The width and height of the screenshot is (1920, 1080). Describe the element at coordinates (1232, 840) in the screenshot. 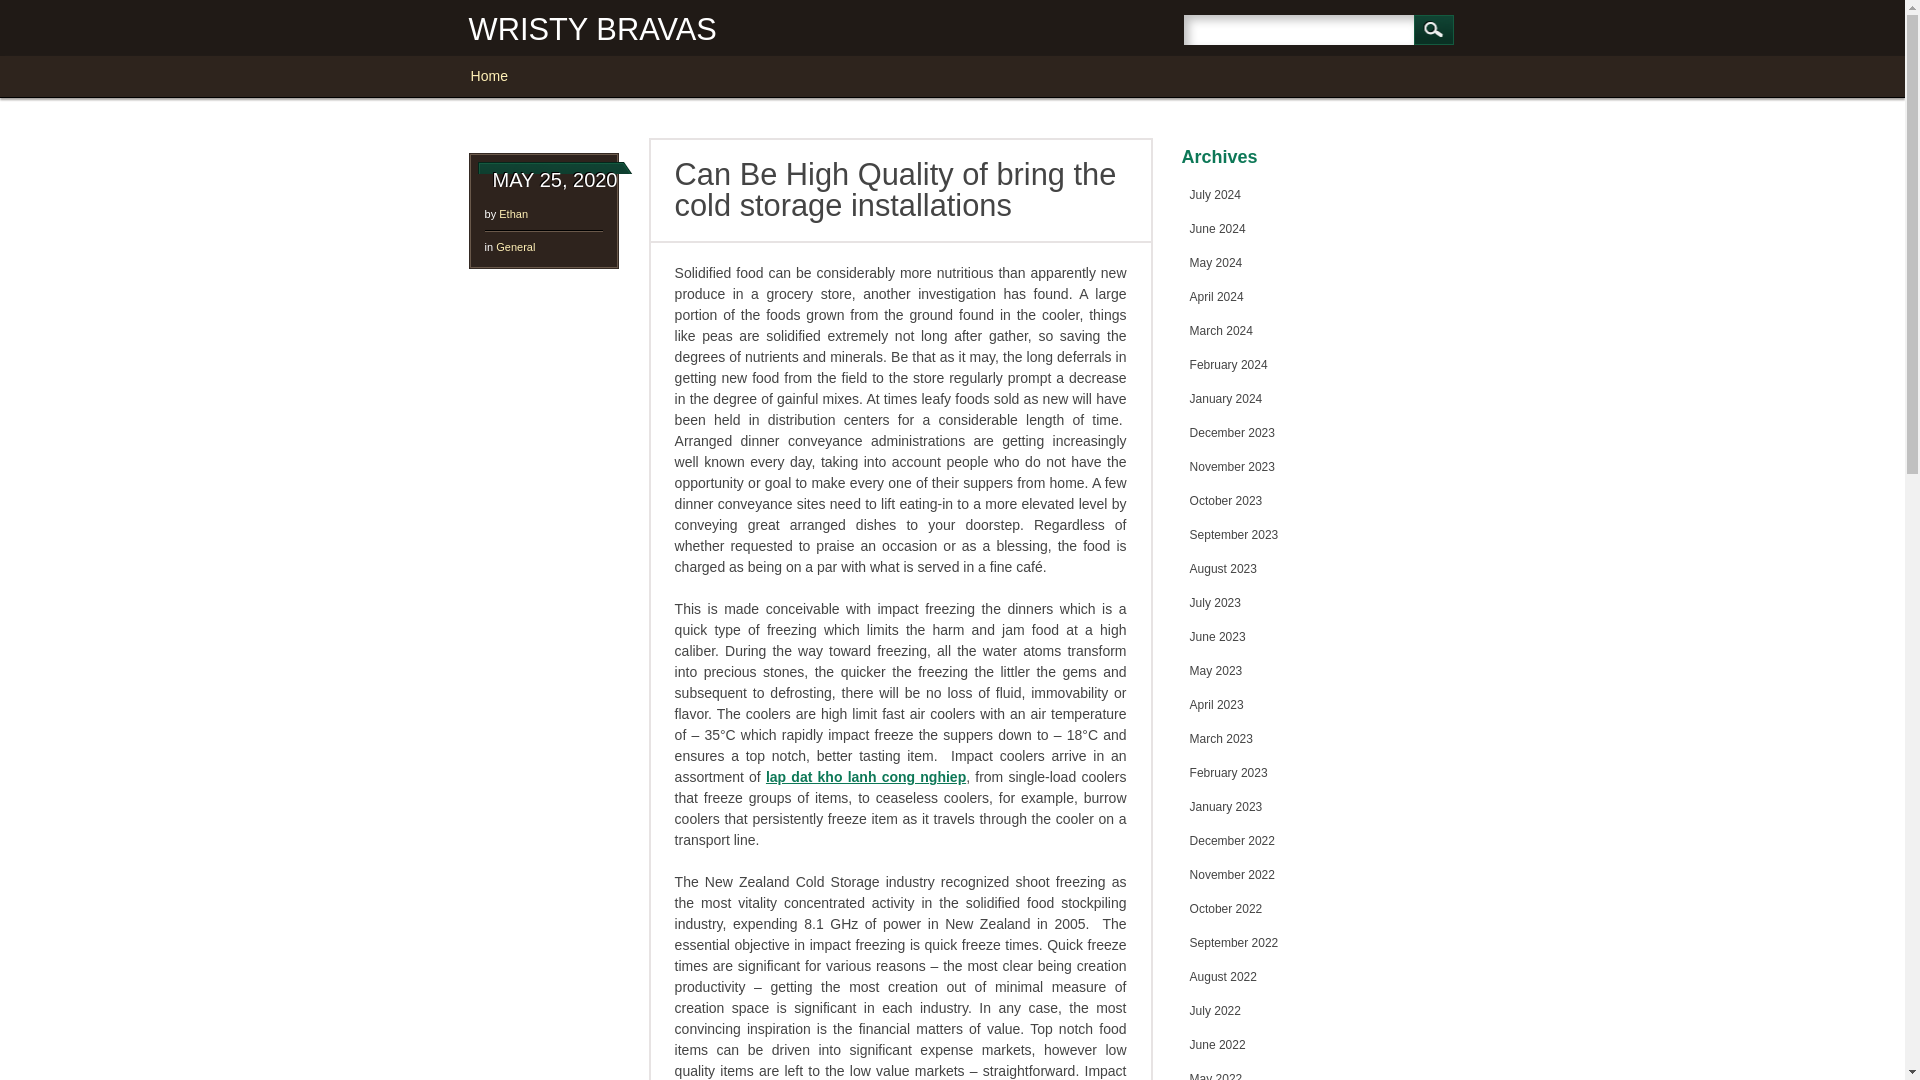

I see `December 2022` at that location.